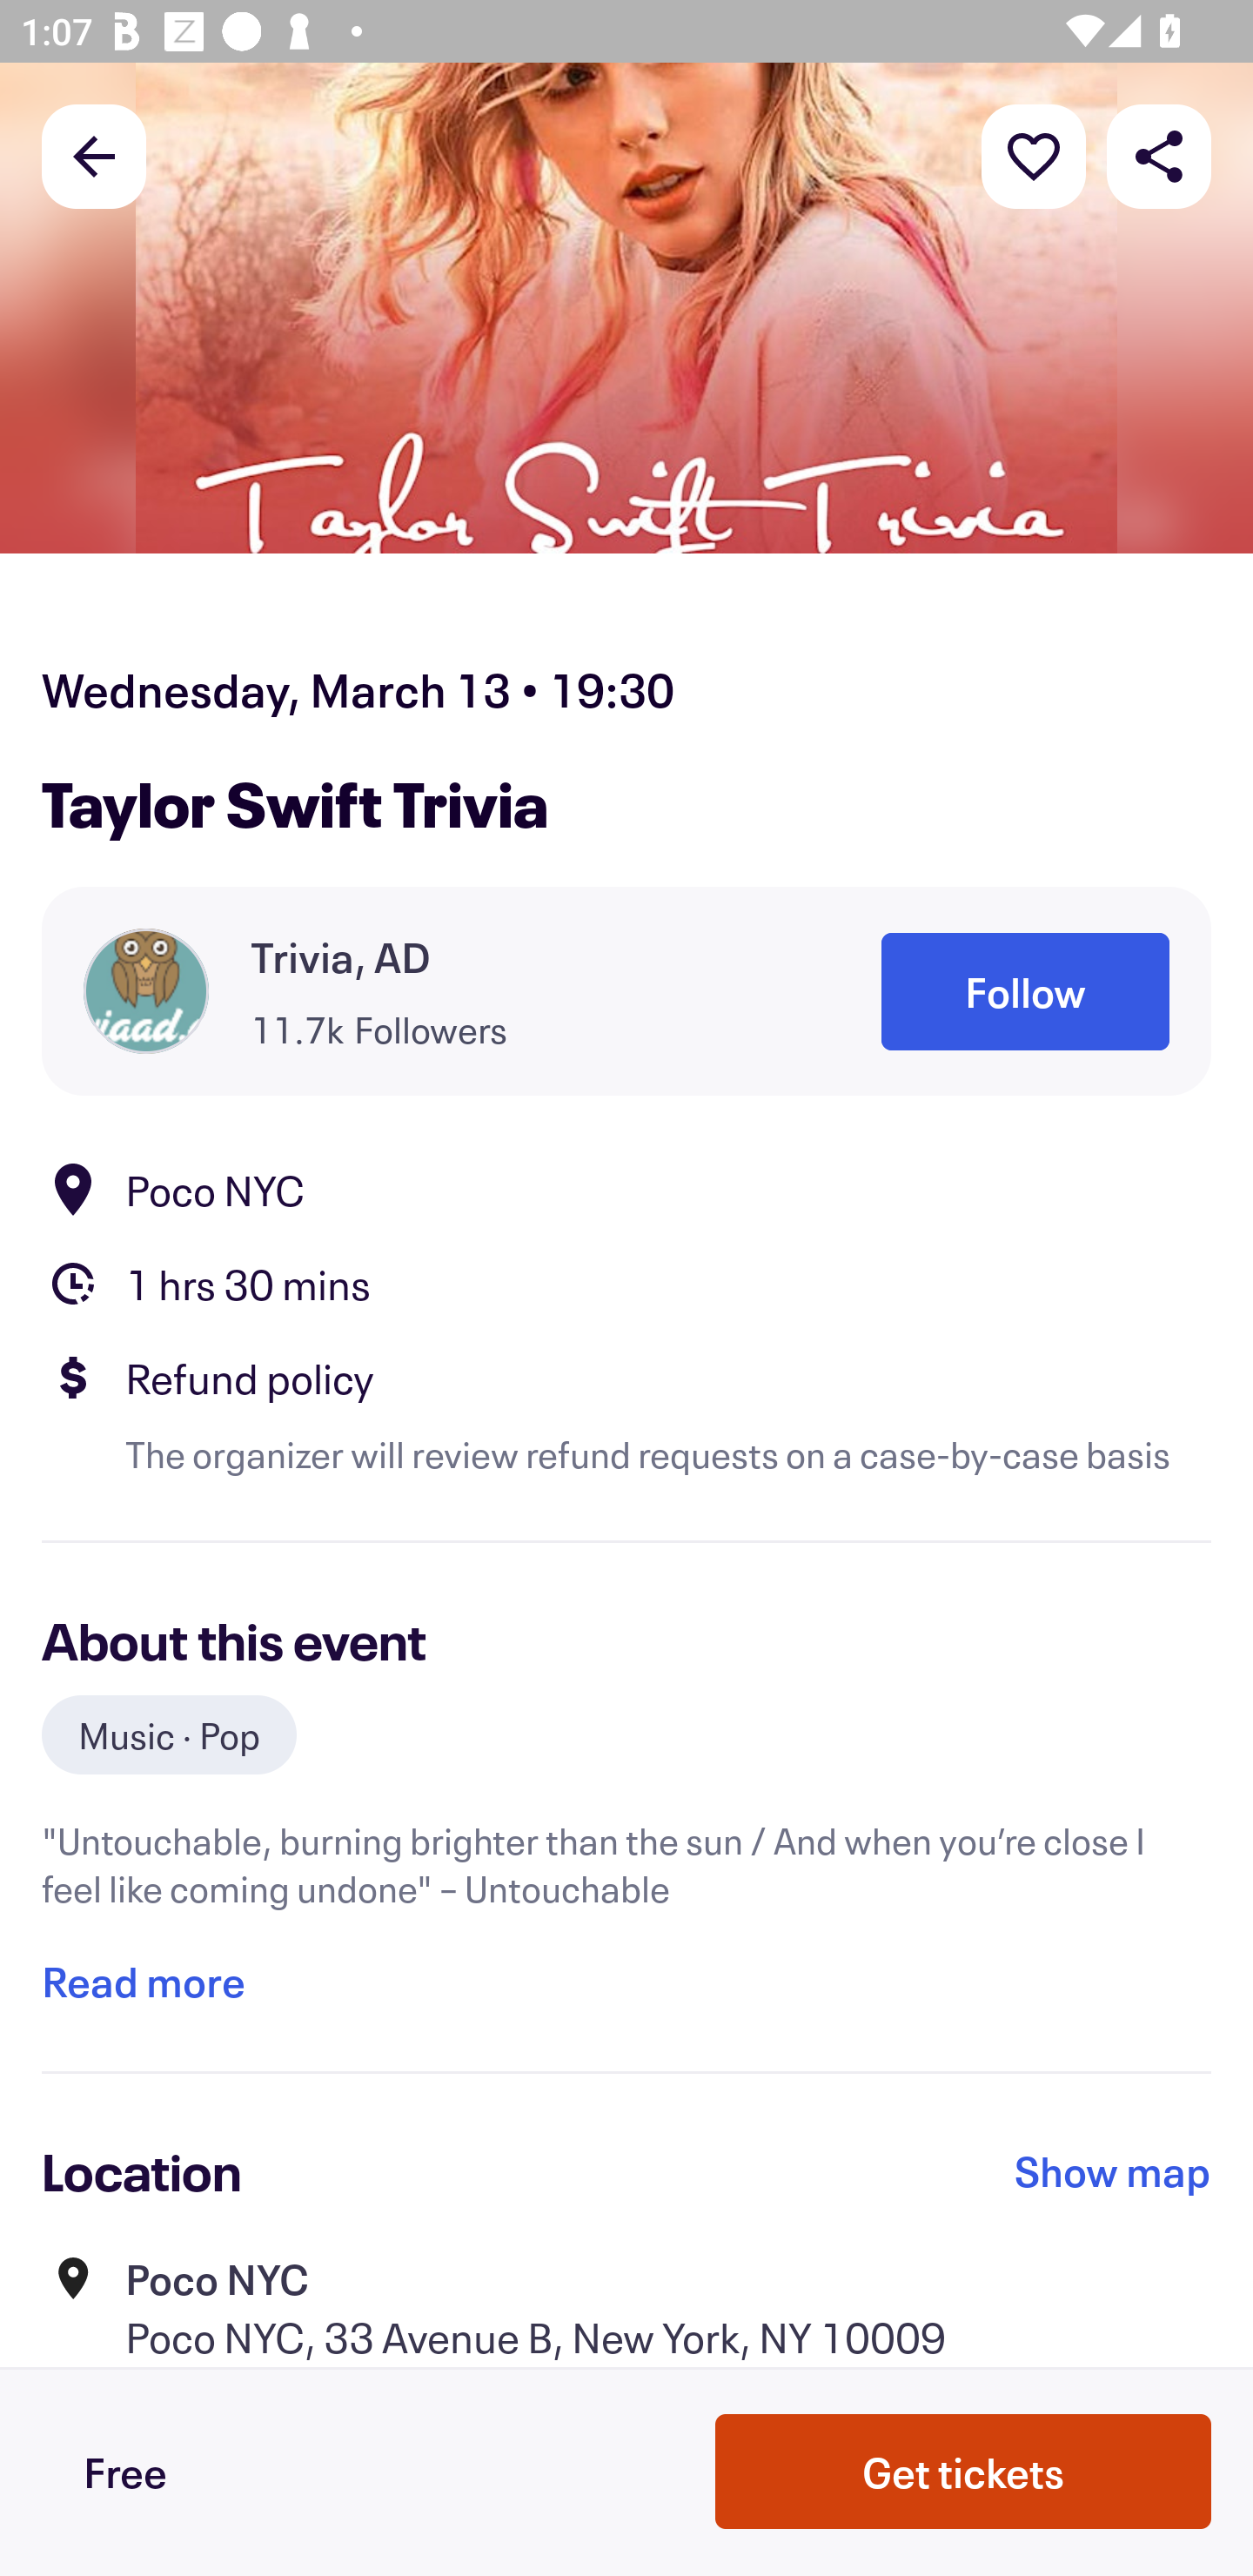 This screenshot has width=1253, height=2576. I want to click on Get tickets, so click(963, 2472).